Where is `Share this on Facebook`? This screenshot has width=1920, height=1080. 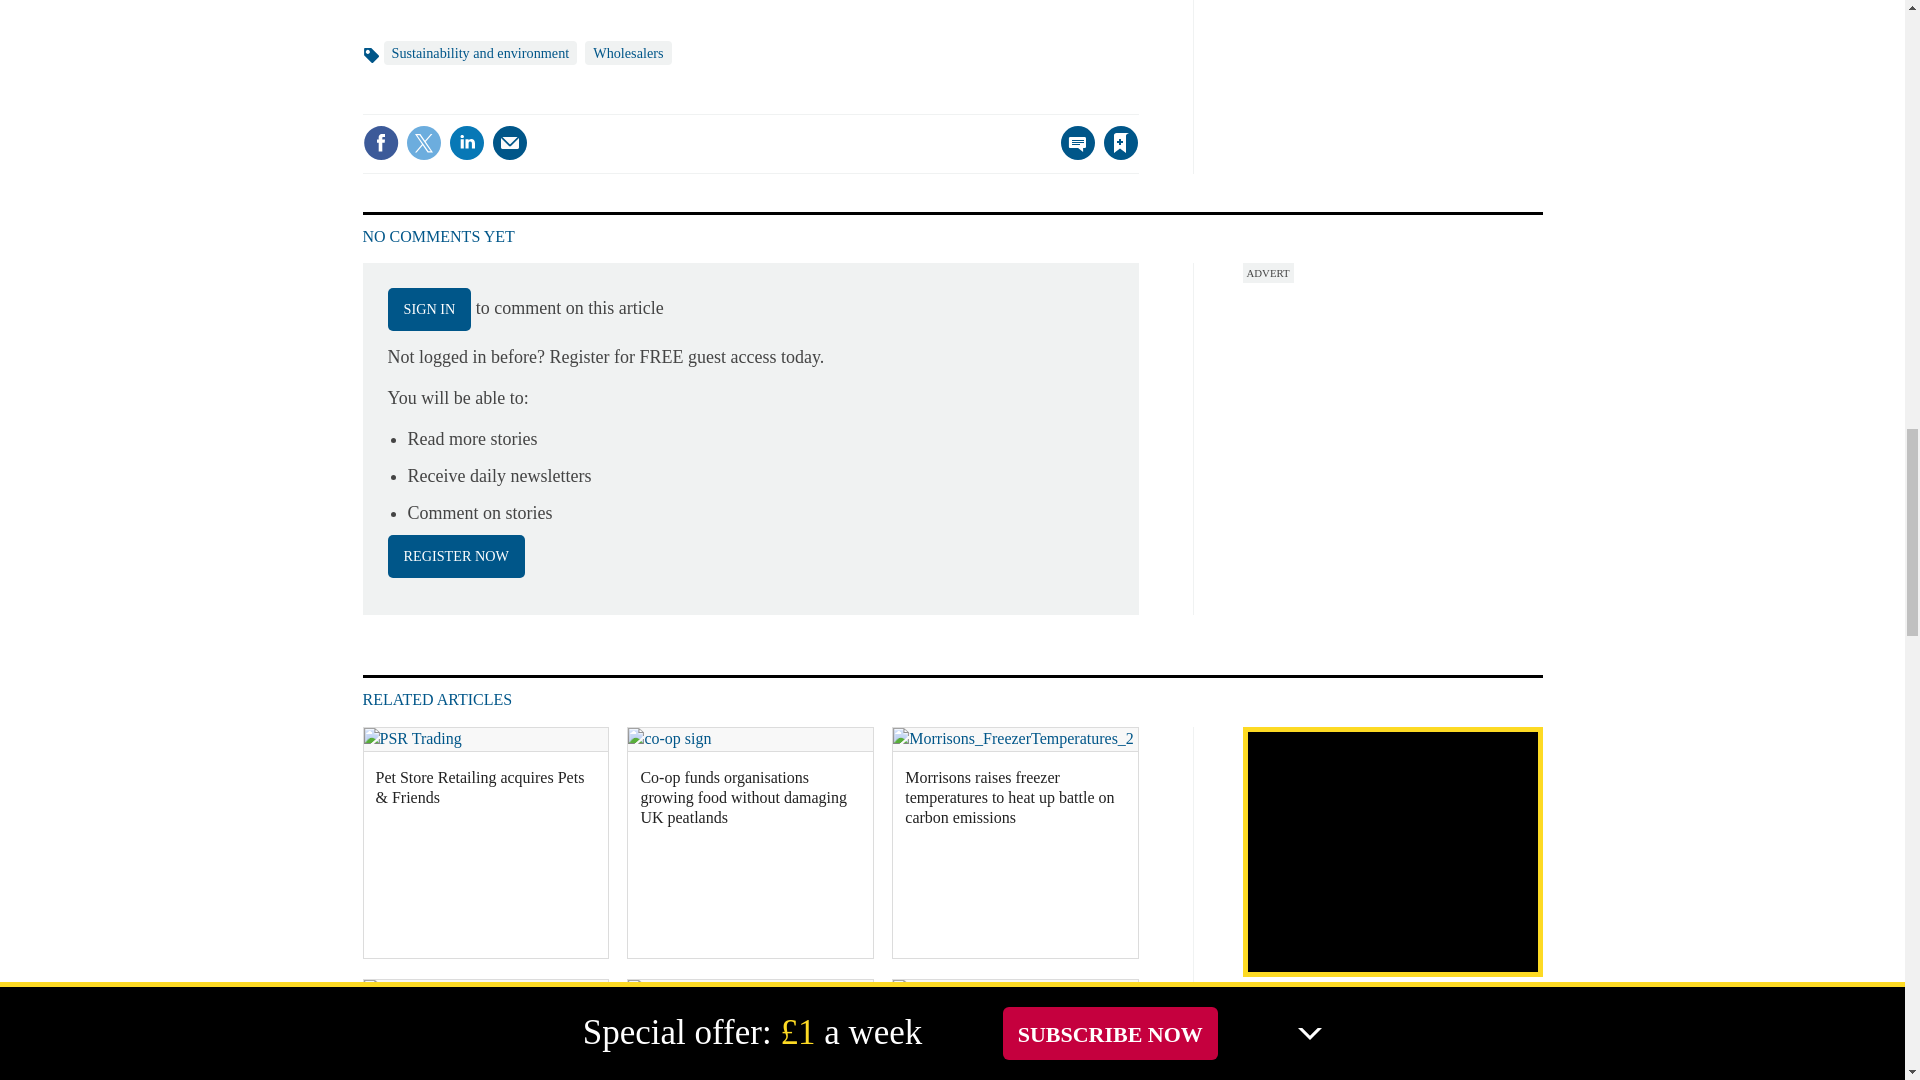 Share this on Facebook is located at coordinates (380, 142).